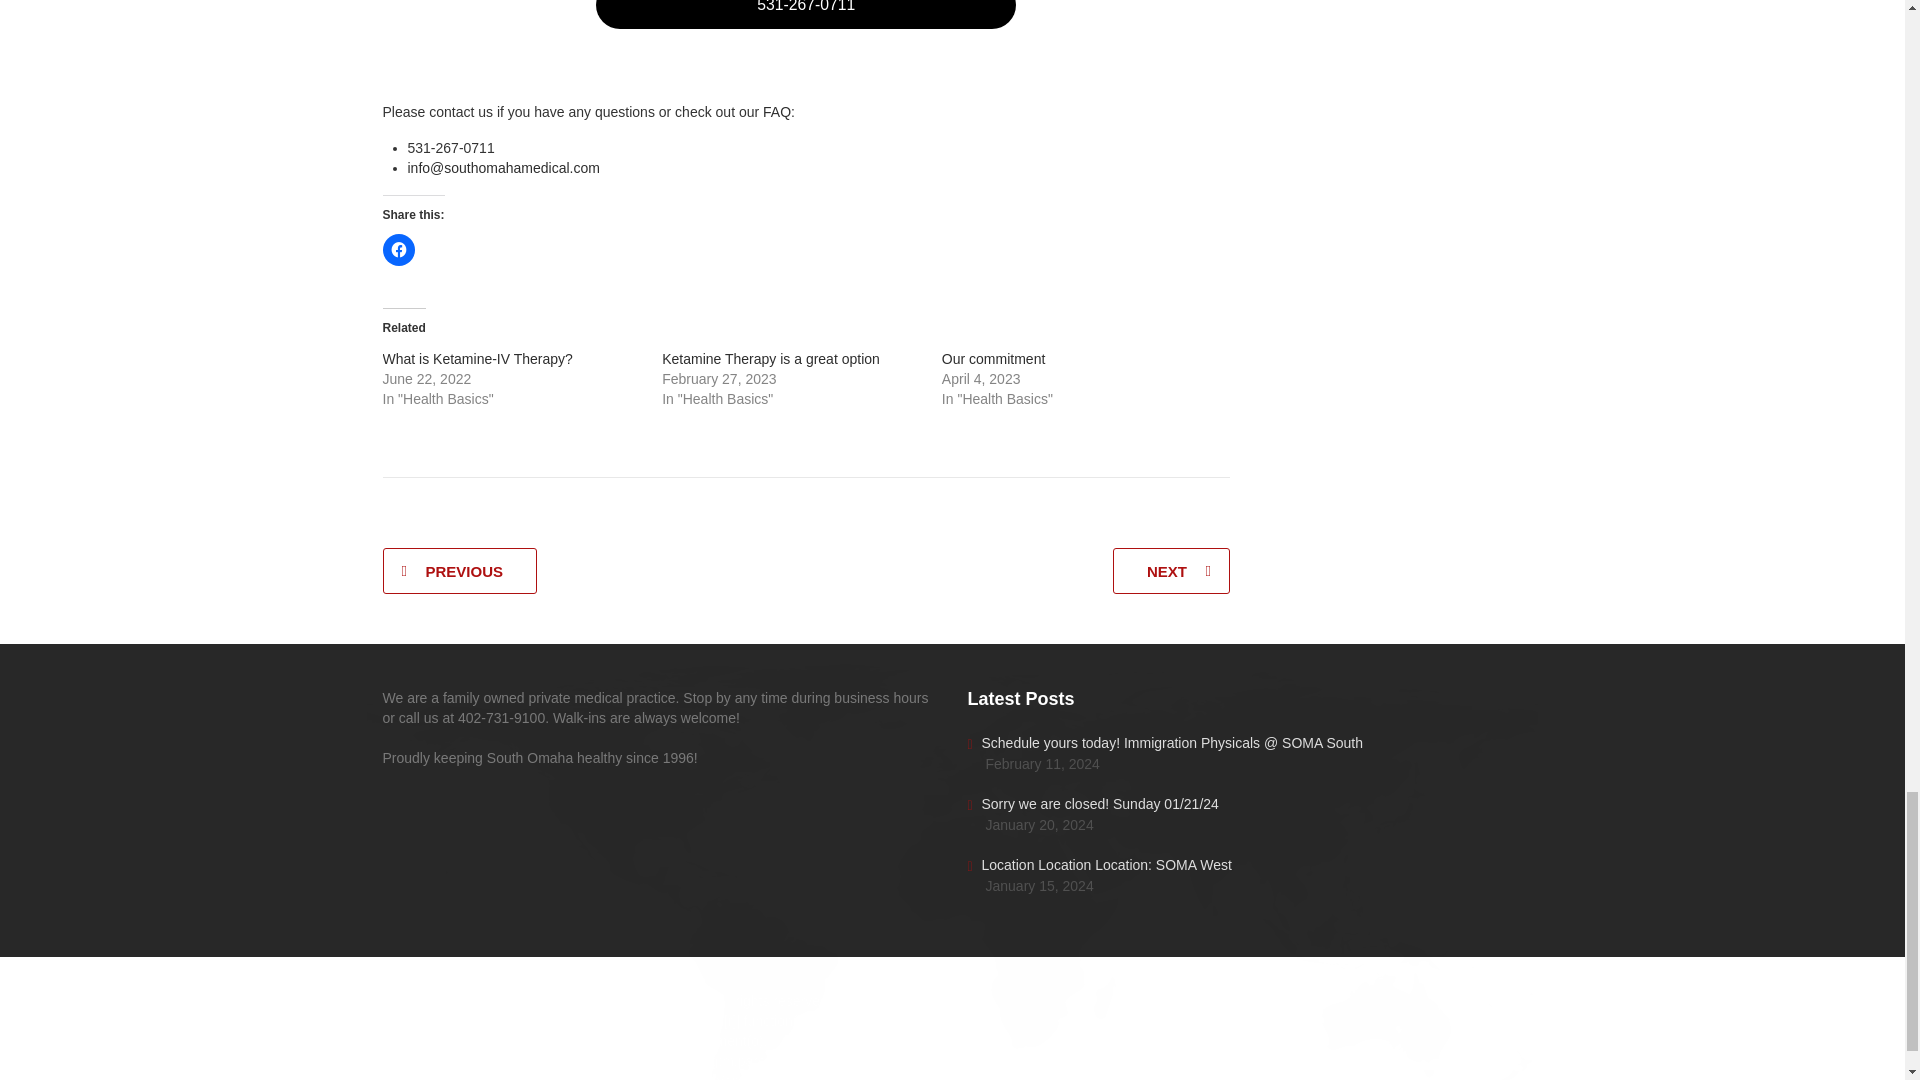  I want to click on Click to share on Facebook, so click(398, 250).